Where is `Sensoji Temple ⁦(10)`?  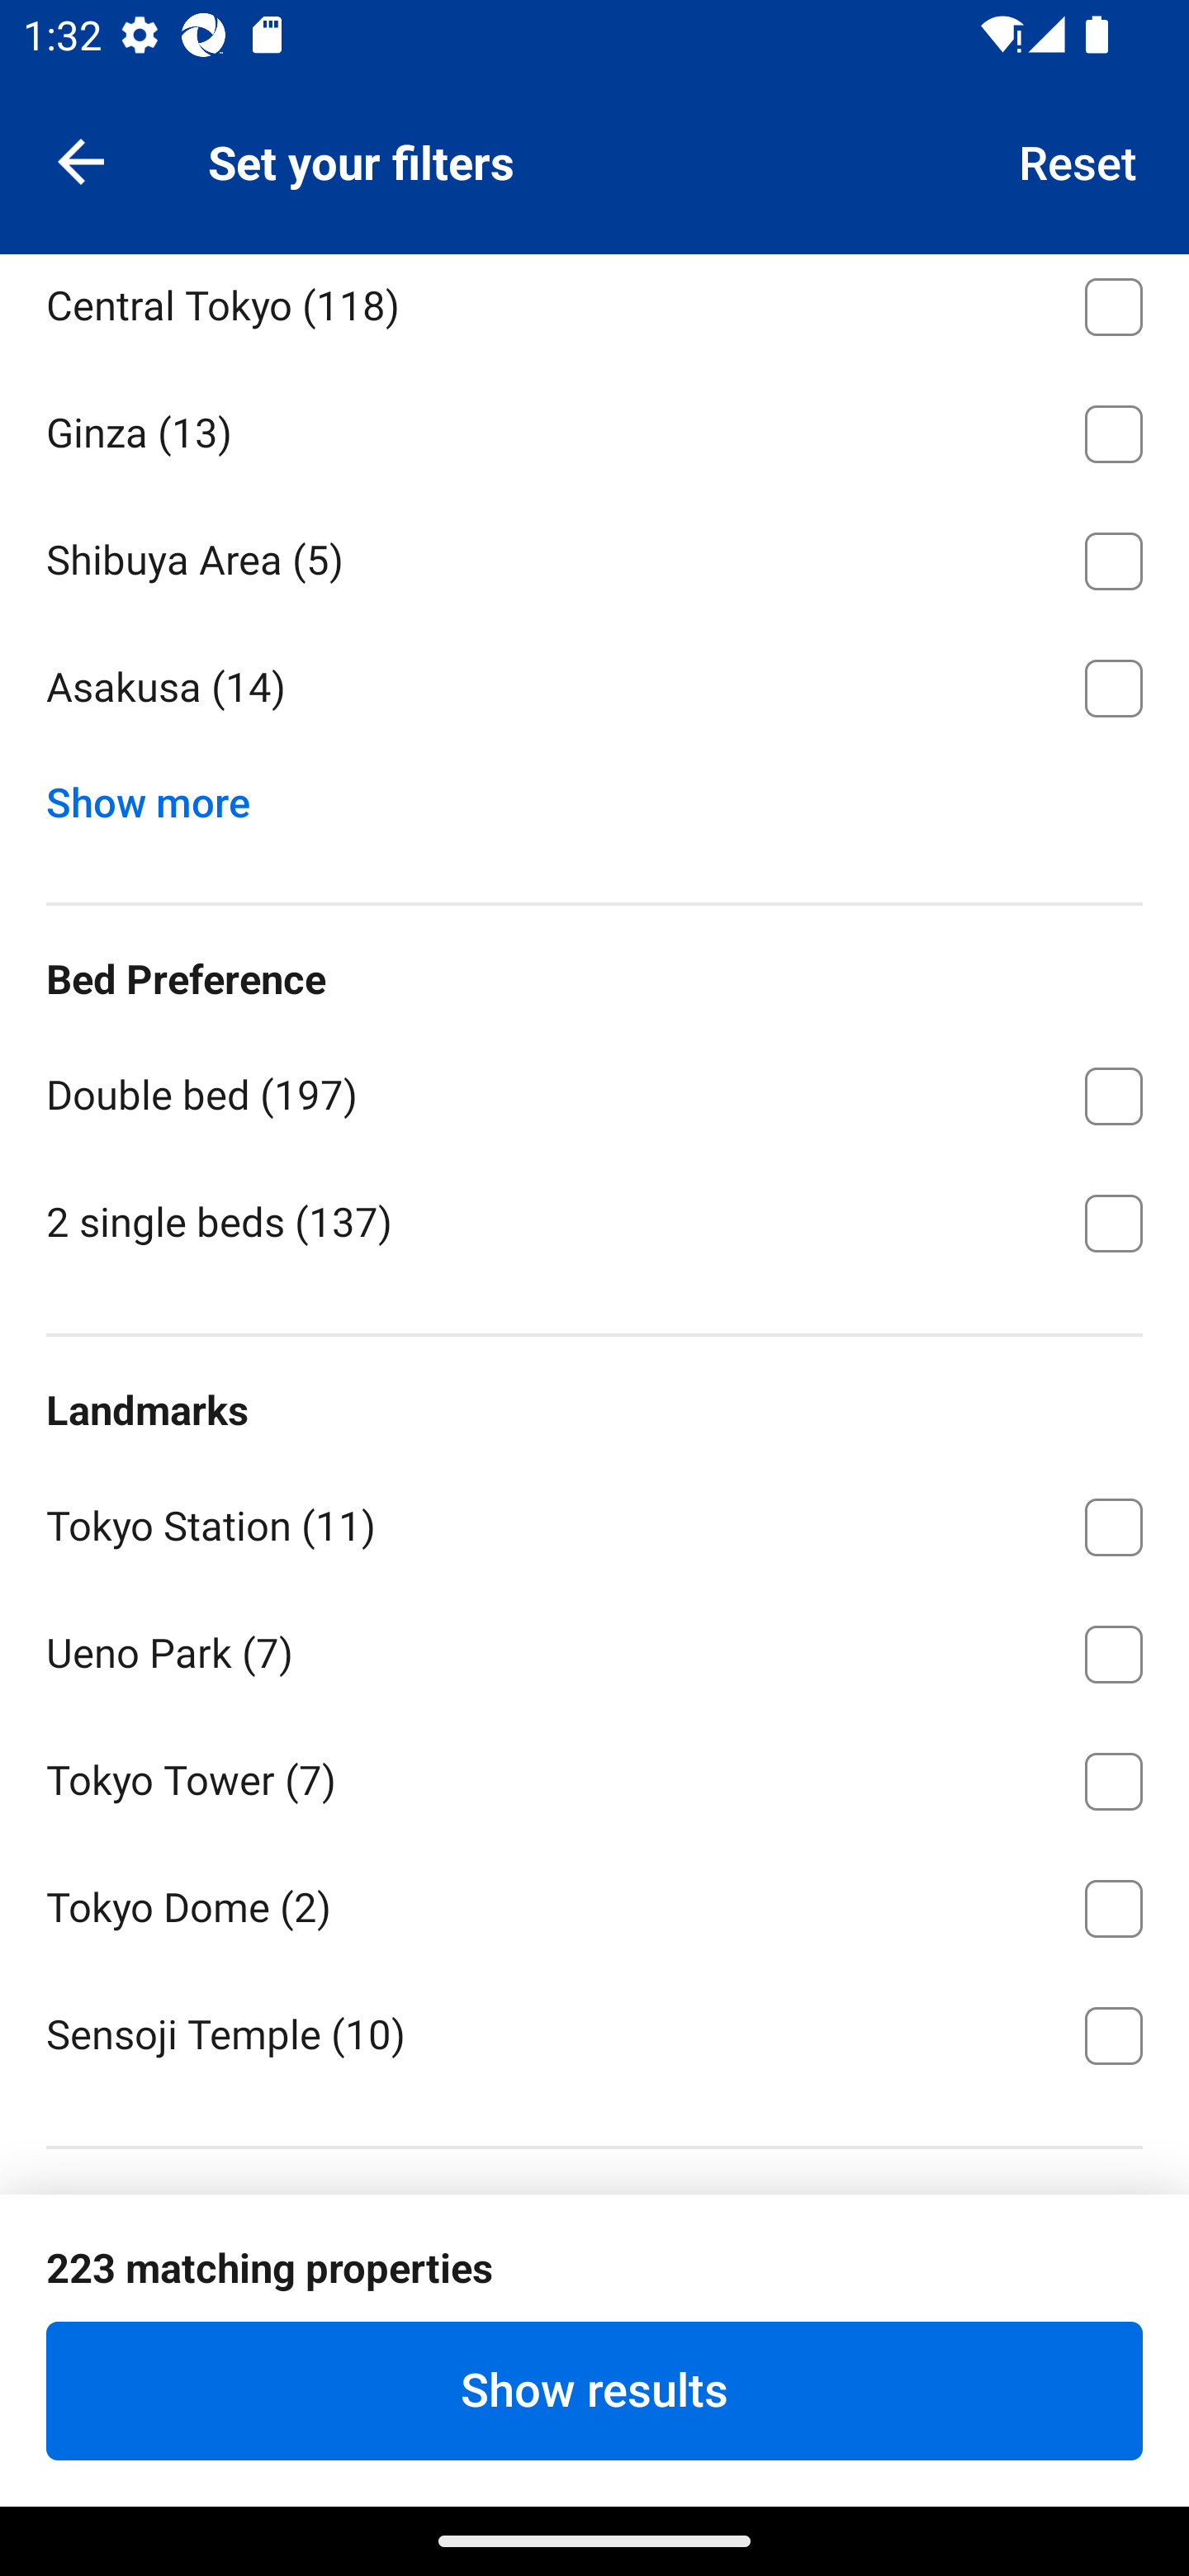
Sensoji Temple ⁦(10) is located at coordinates (594, 2032).